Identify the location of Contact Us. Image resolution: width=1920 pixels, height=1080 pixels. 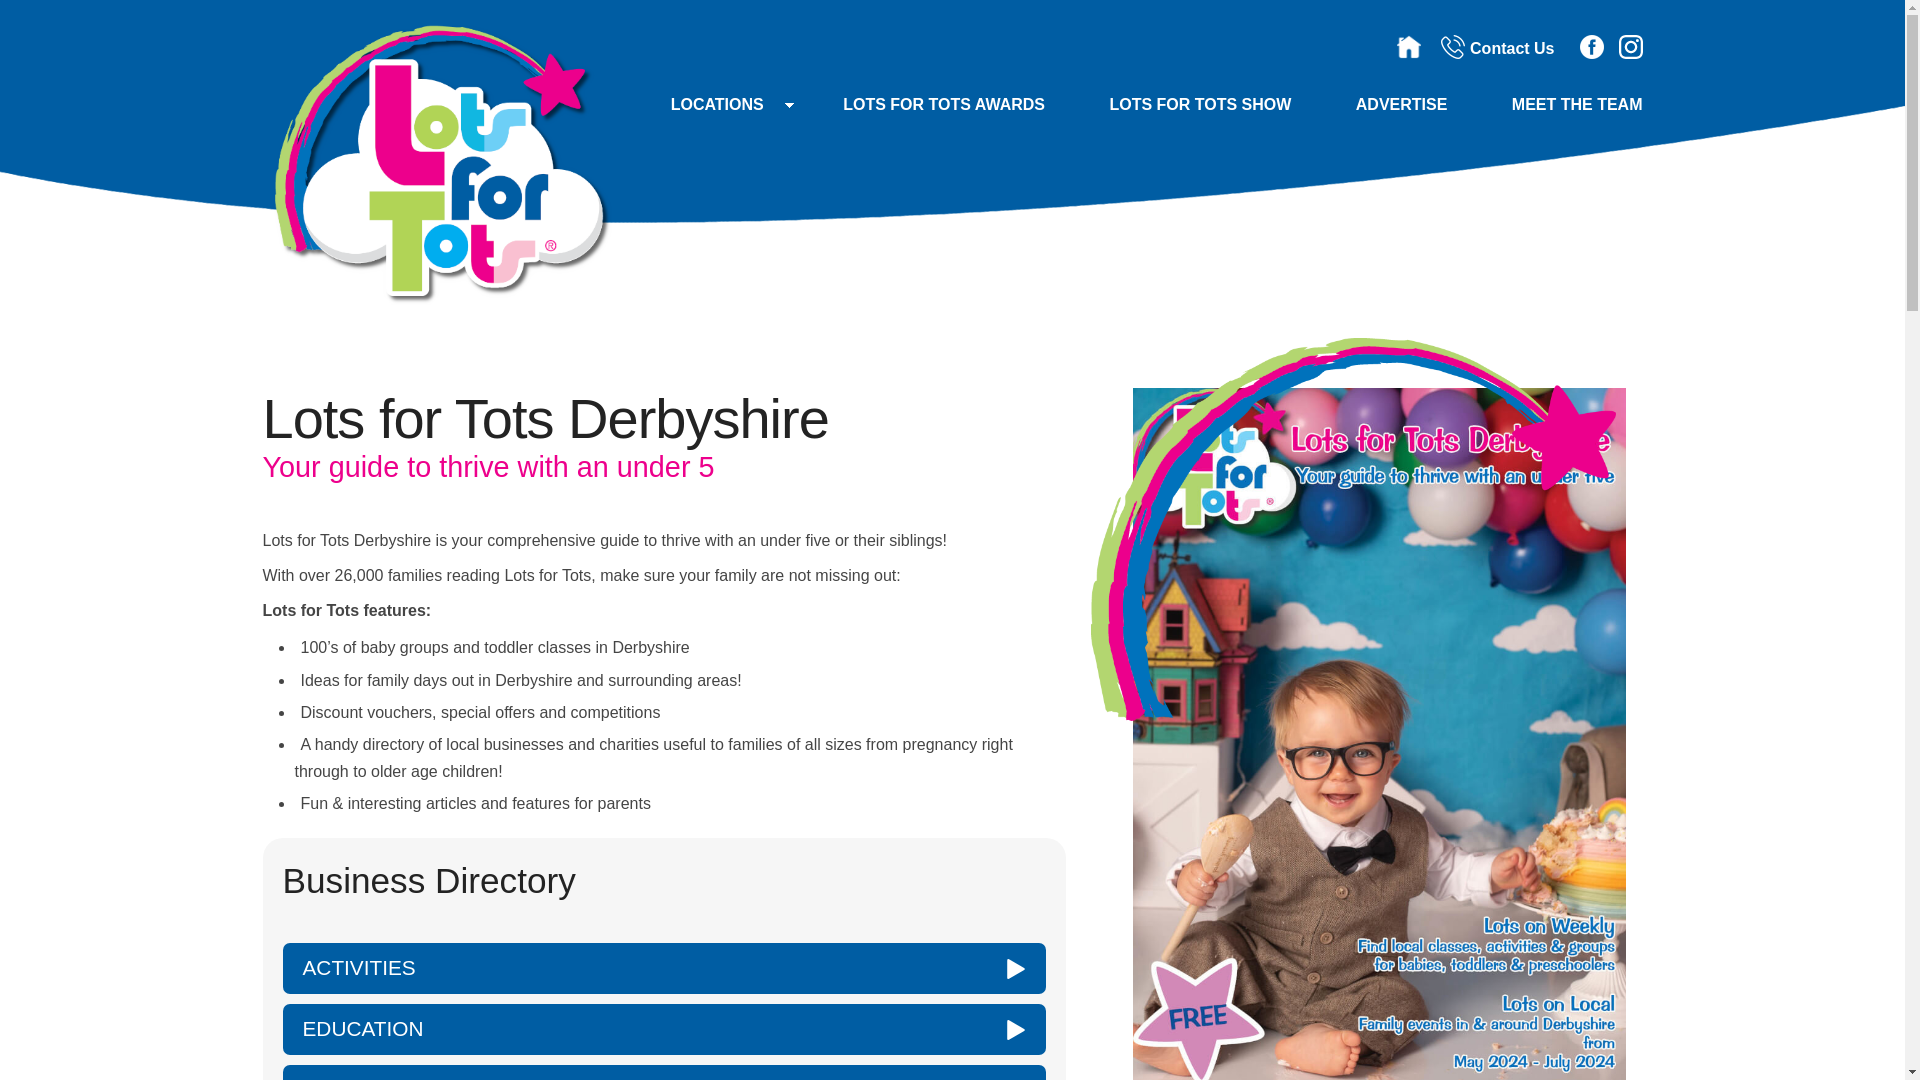
(1497, 48).